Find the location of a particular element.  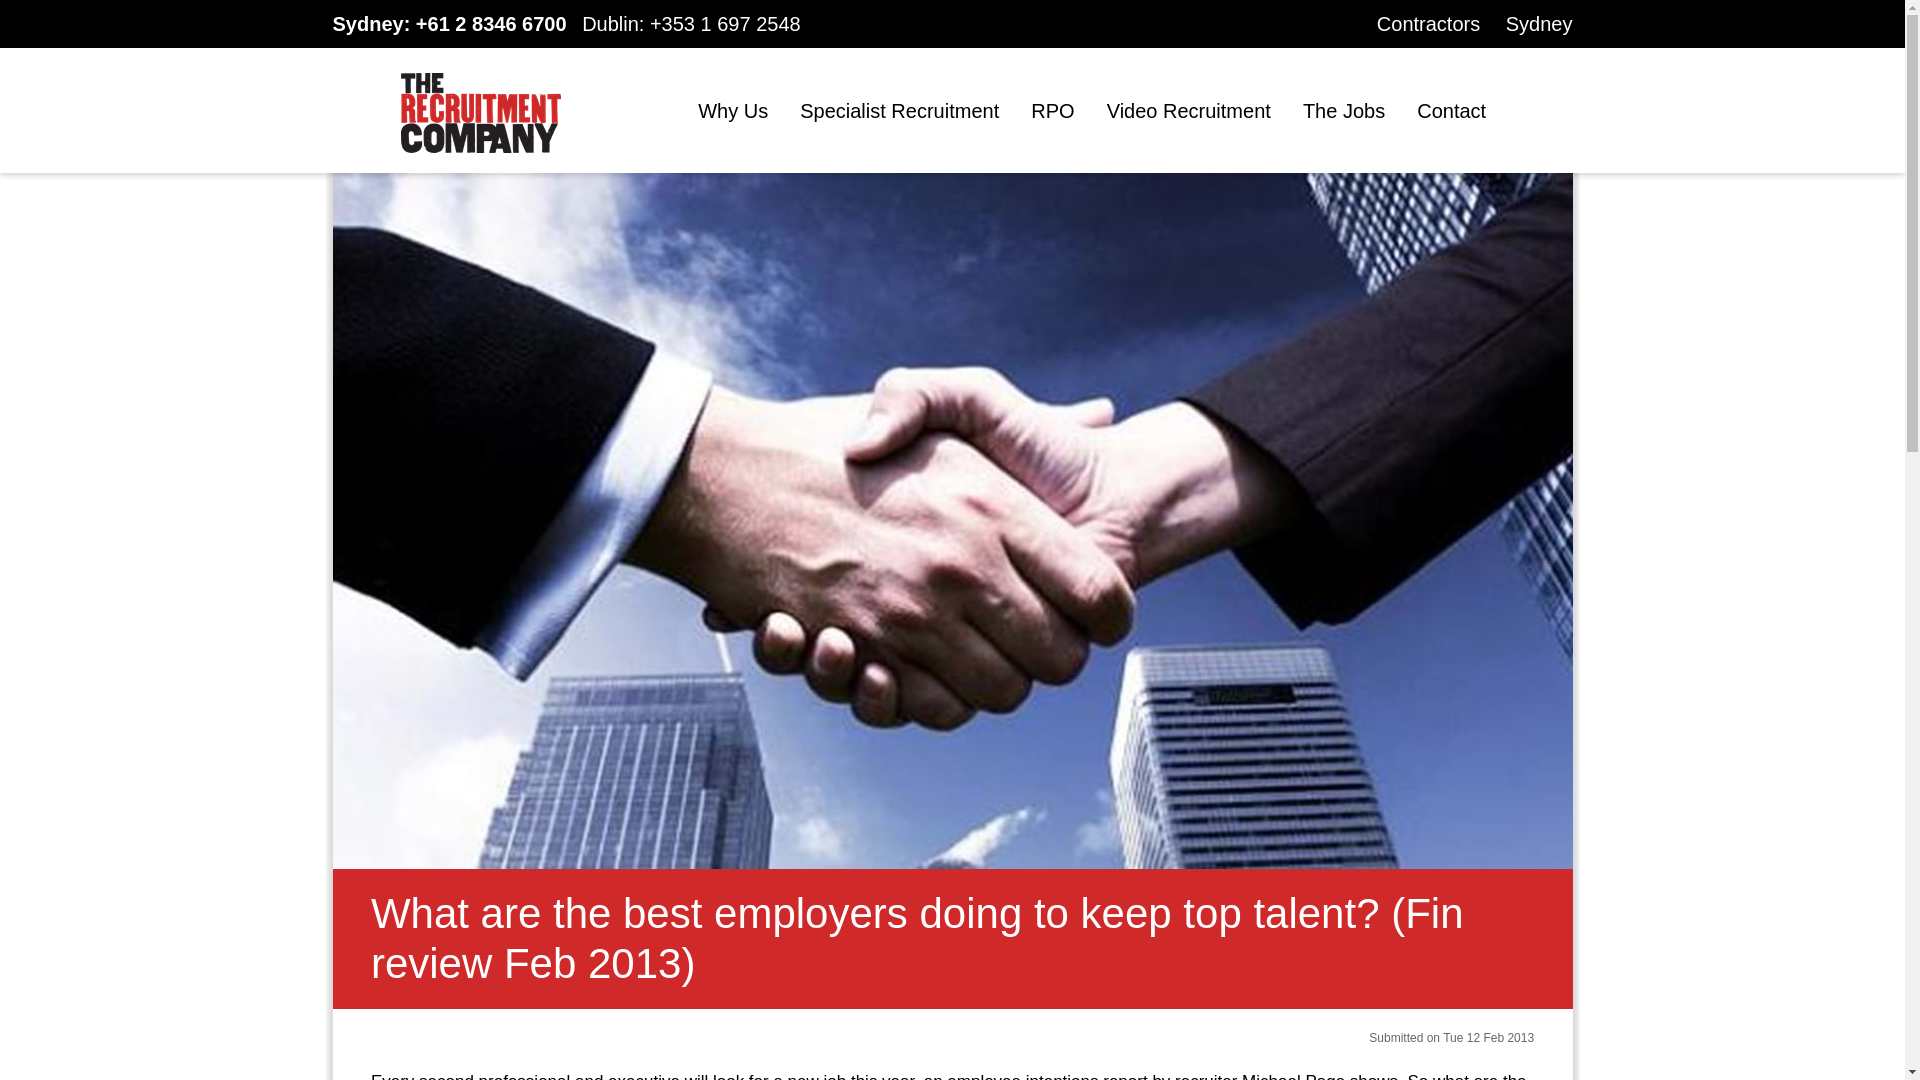

The Jobs is located at coordinates (1344, 111).